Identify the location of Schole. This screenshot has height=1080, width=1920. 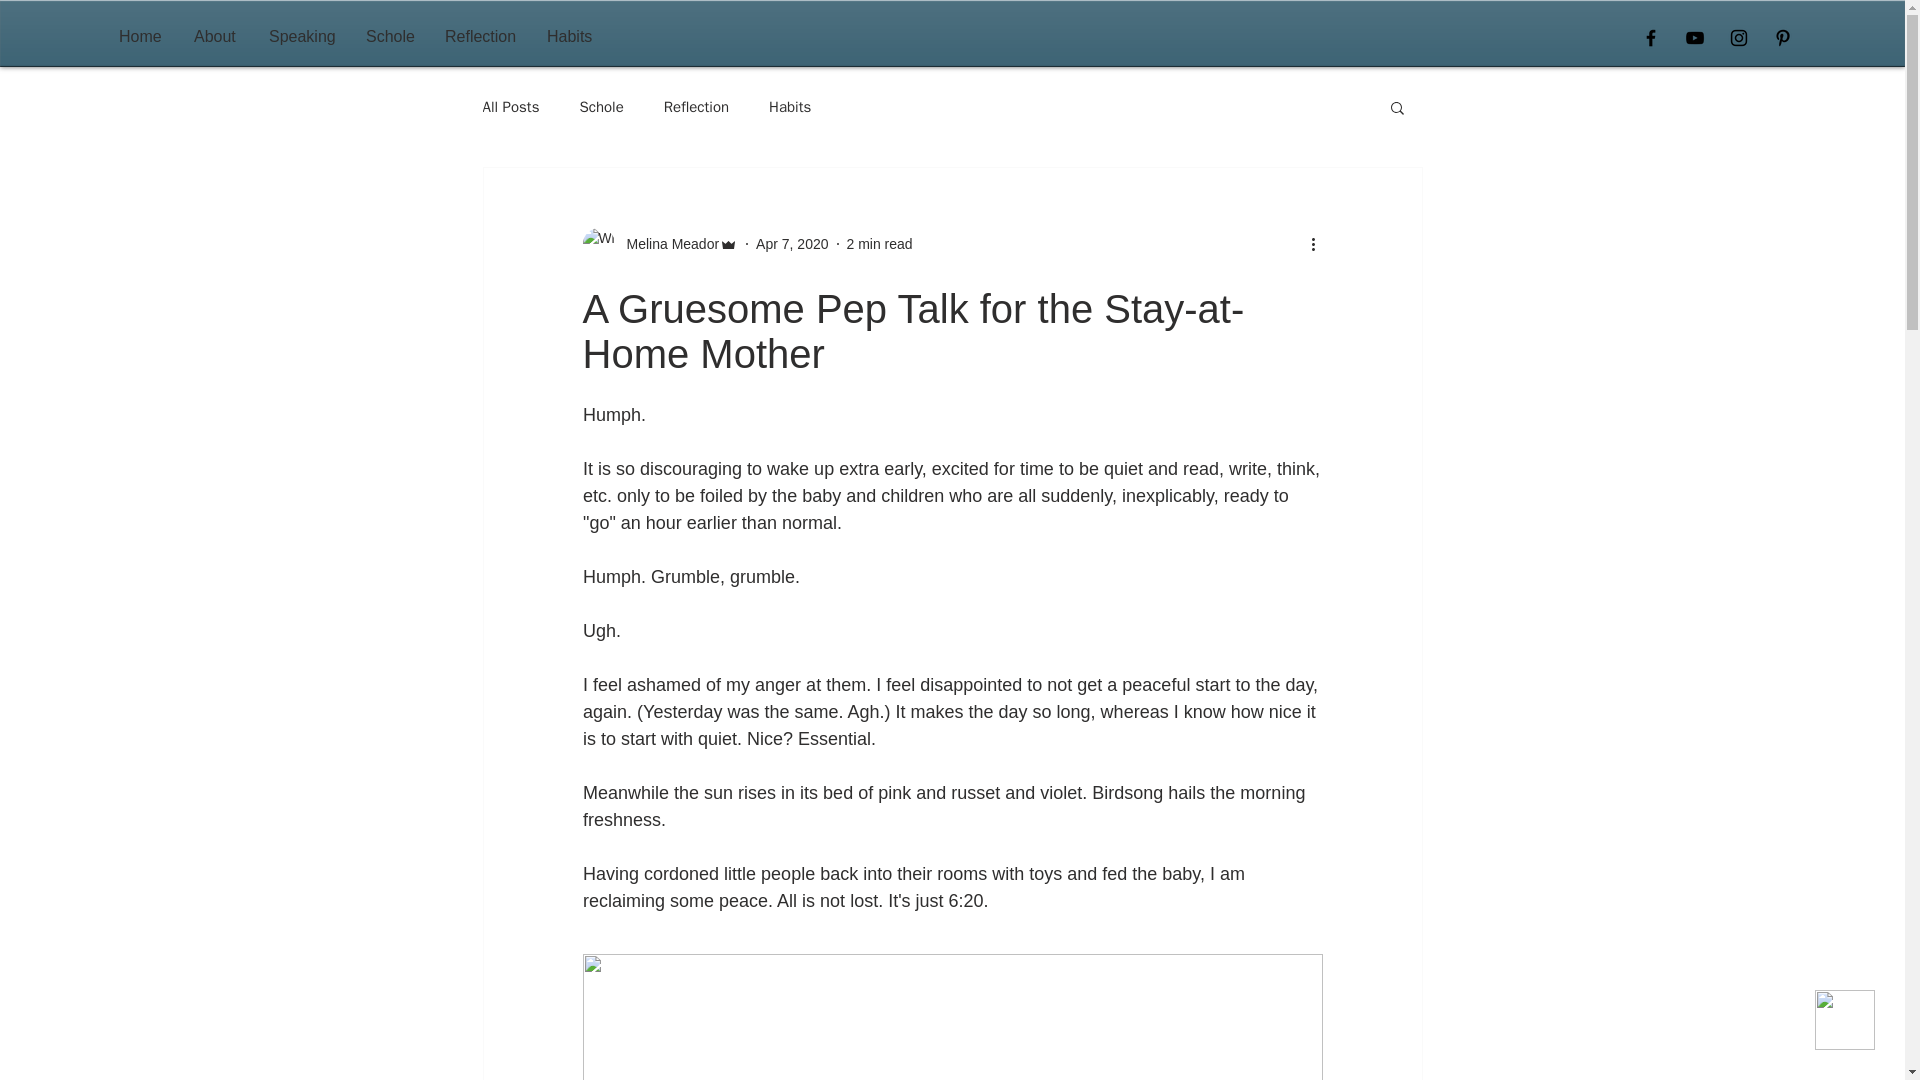
(600, 107).